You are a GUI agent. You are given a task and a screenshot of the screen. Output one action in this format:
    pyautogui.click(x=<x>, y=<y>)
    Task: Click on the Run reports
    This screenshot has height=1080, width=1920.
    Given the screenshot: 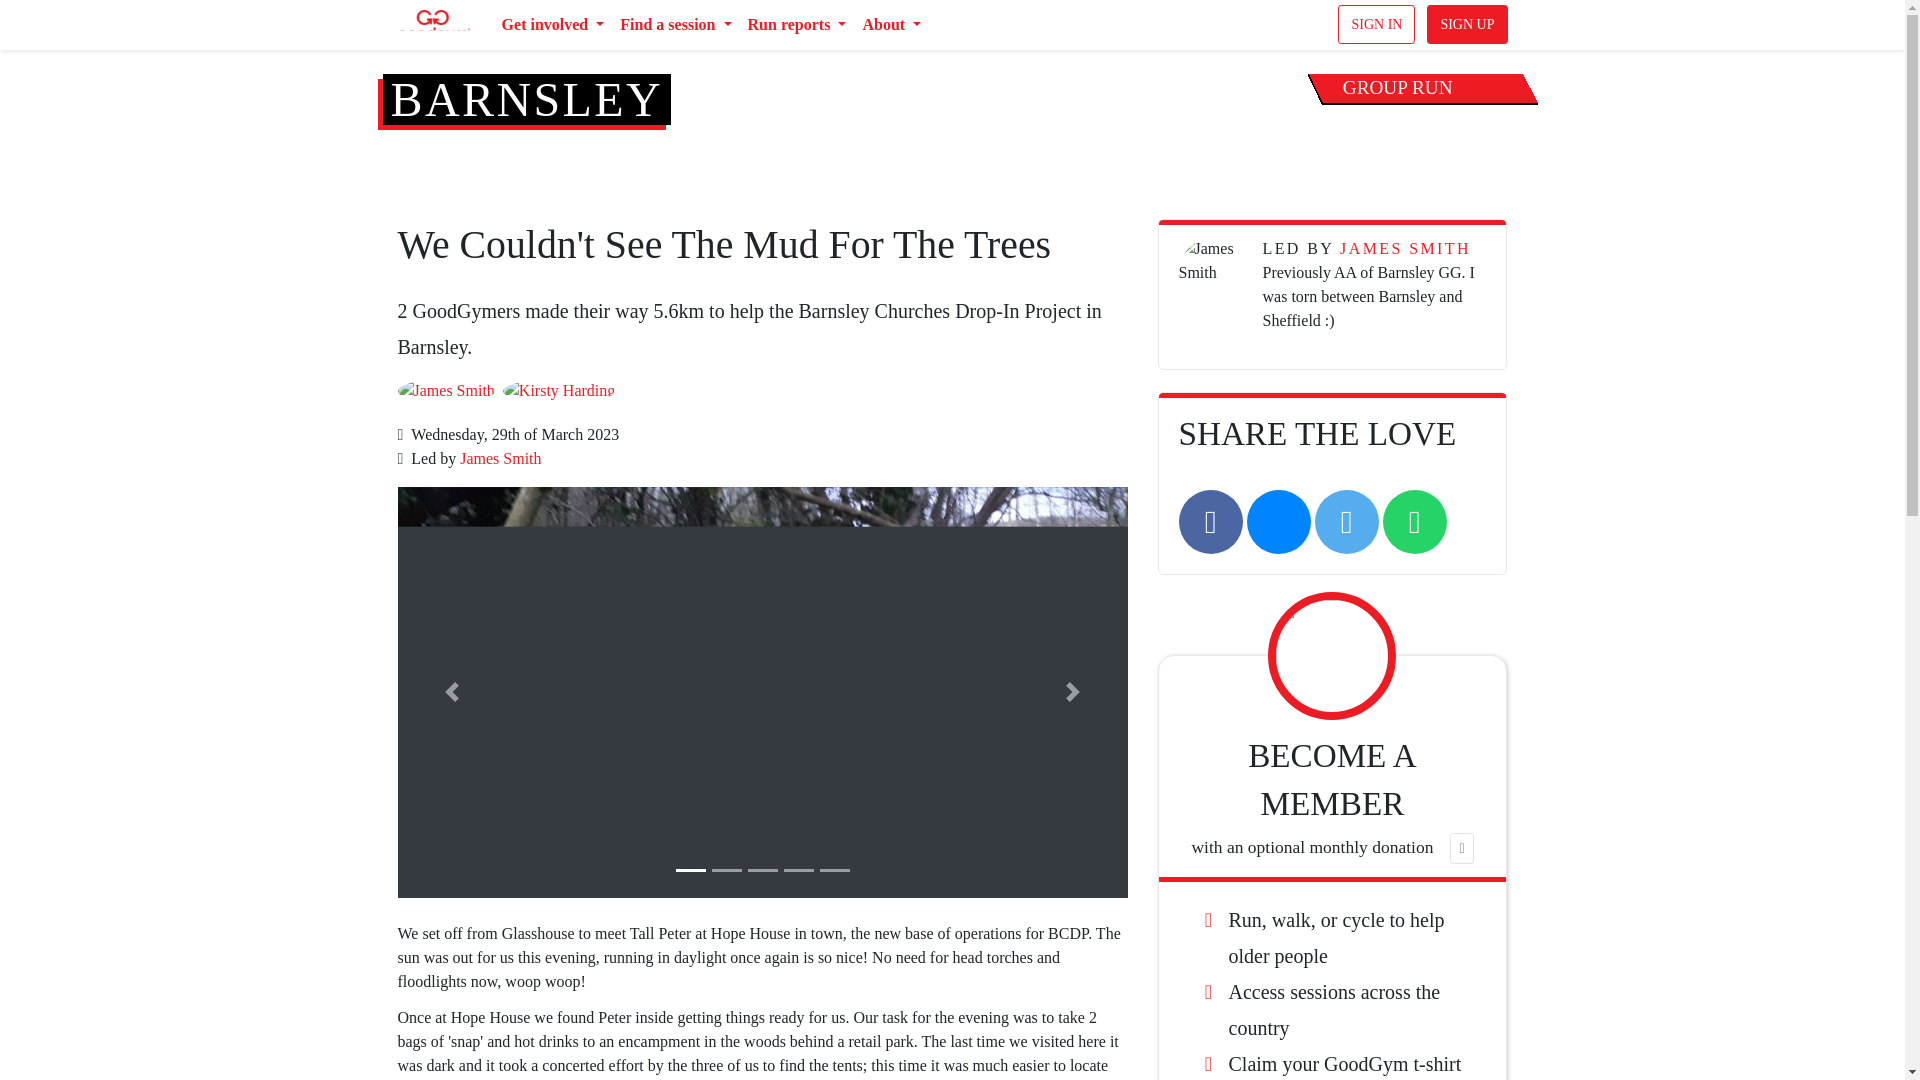 What is the action you would take?
    pyautogui.click(x=796, y=25)
    